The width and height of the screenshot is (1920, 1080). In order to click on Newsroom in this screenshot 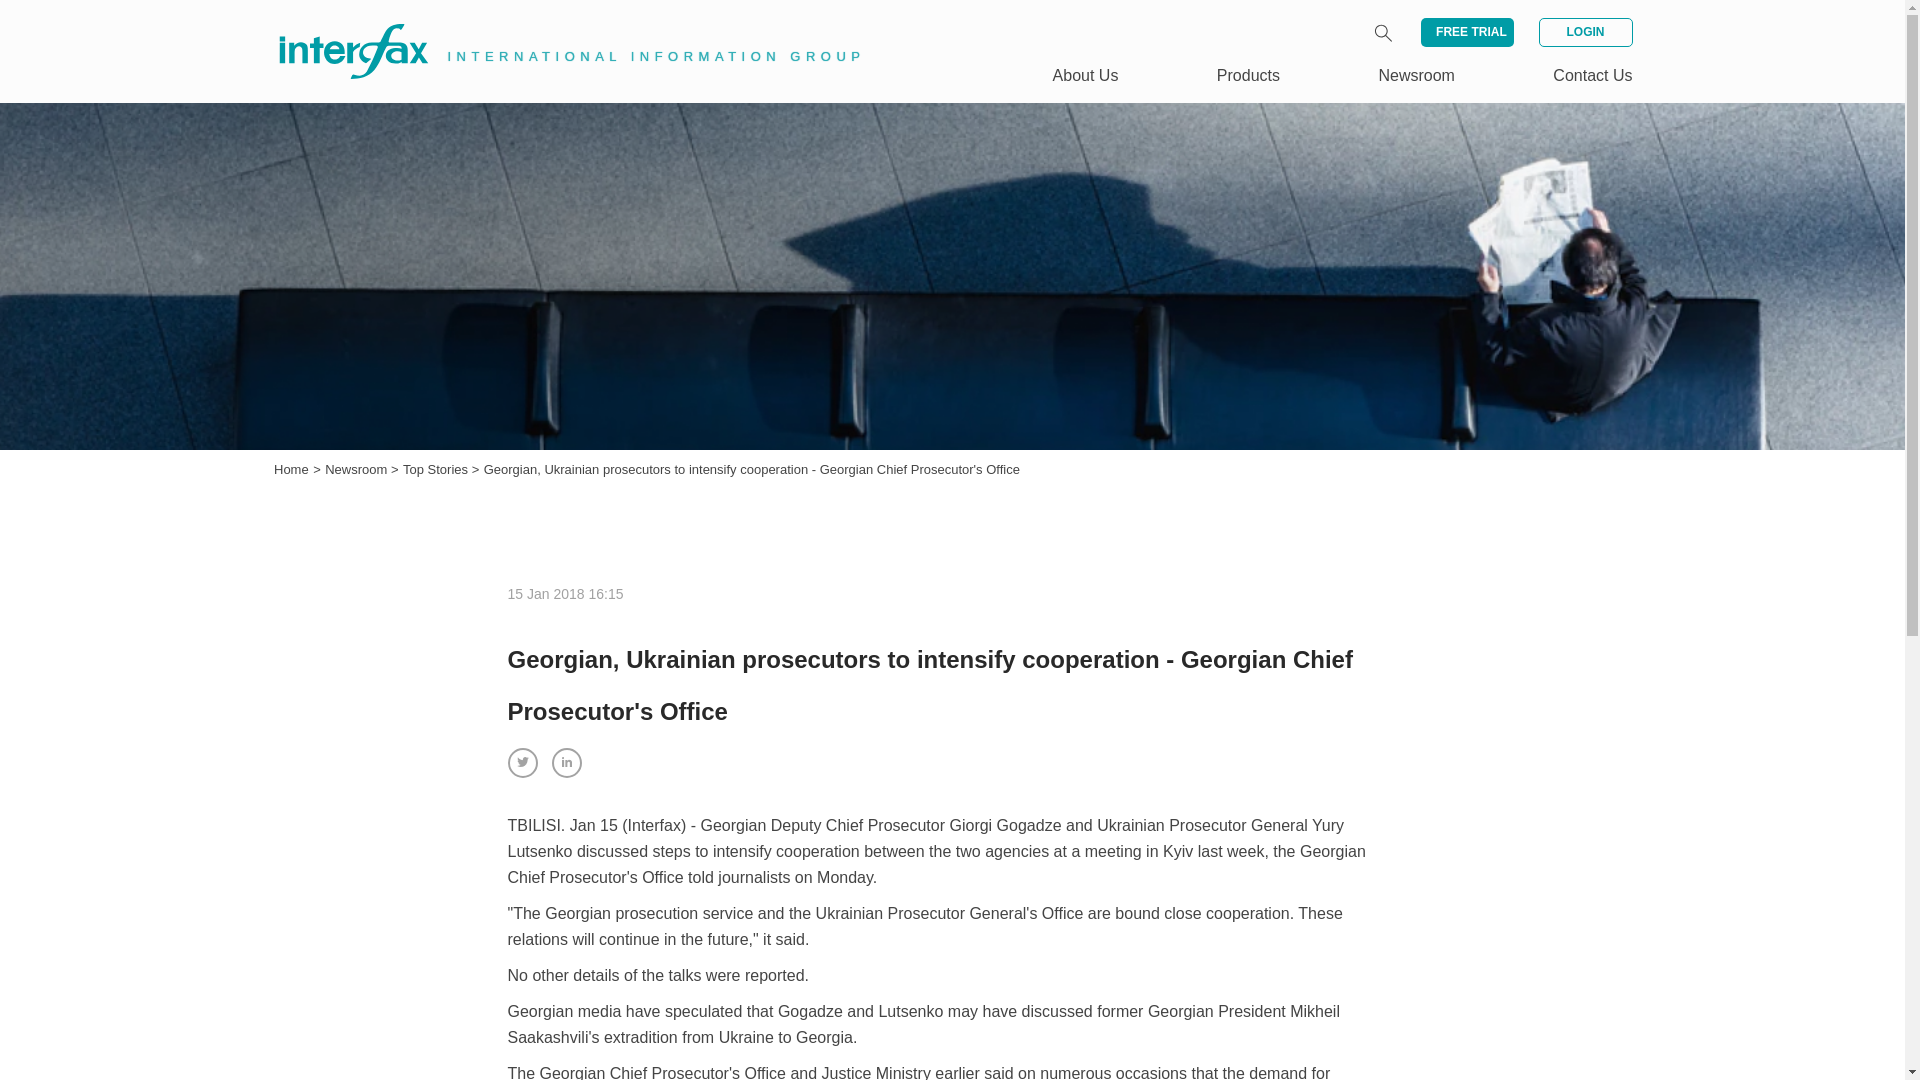, I will do `click(358, 470)`.